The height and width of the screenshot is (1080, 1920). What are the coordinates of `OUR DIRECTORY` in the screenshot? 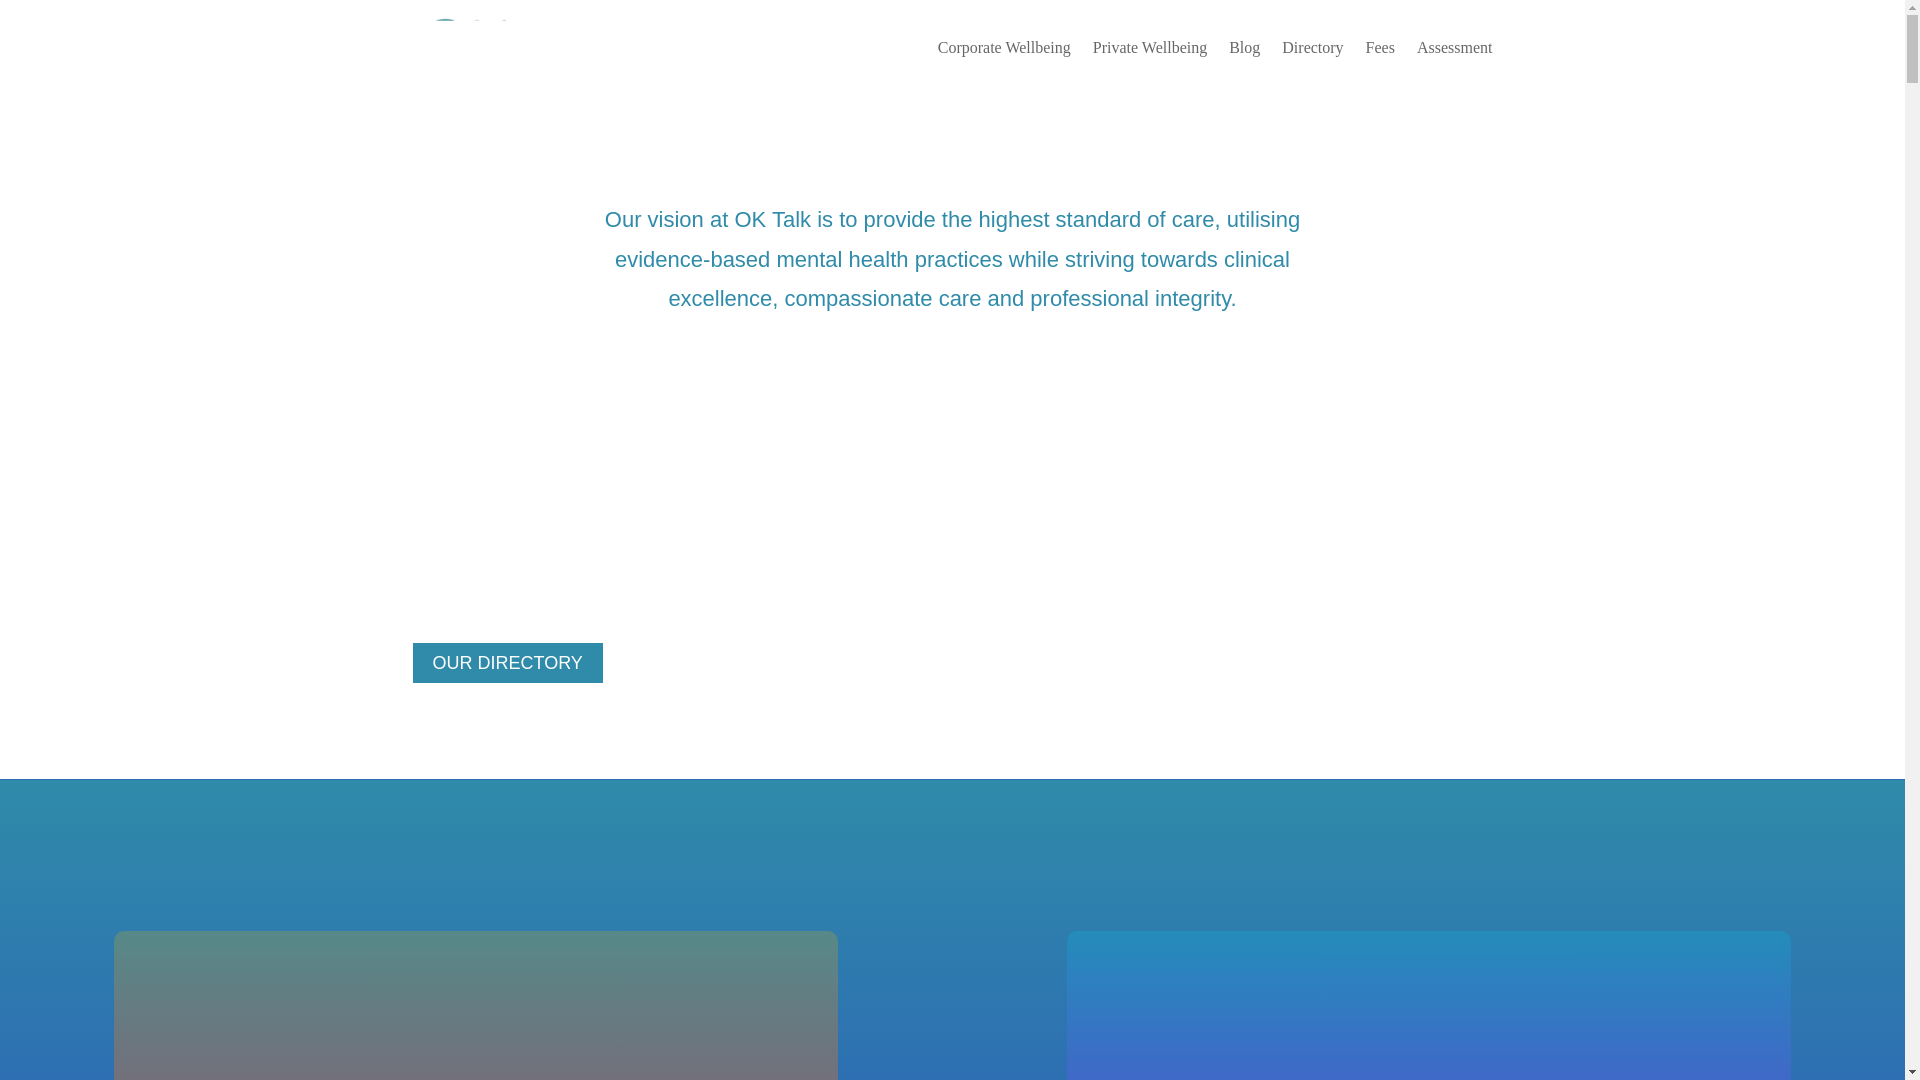 It's located at (507, 662).